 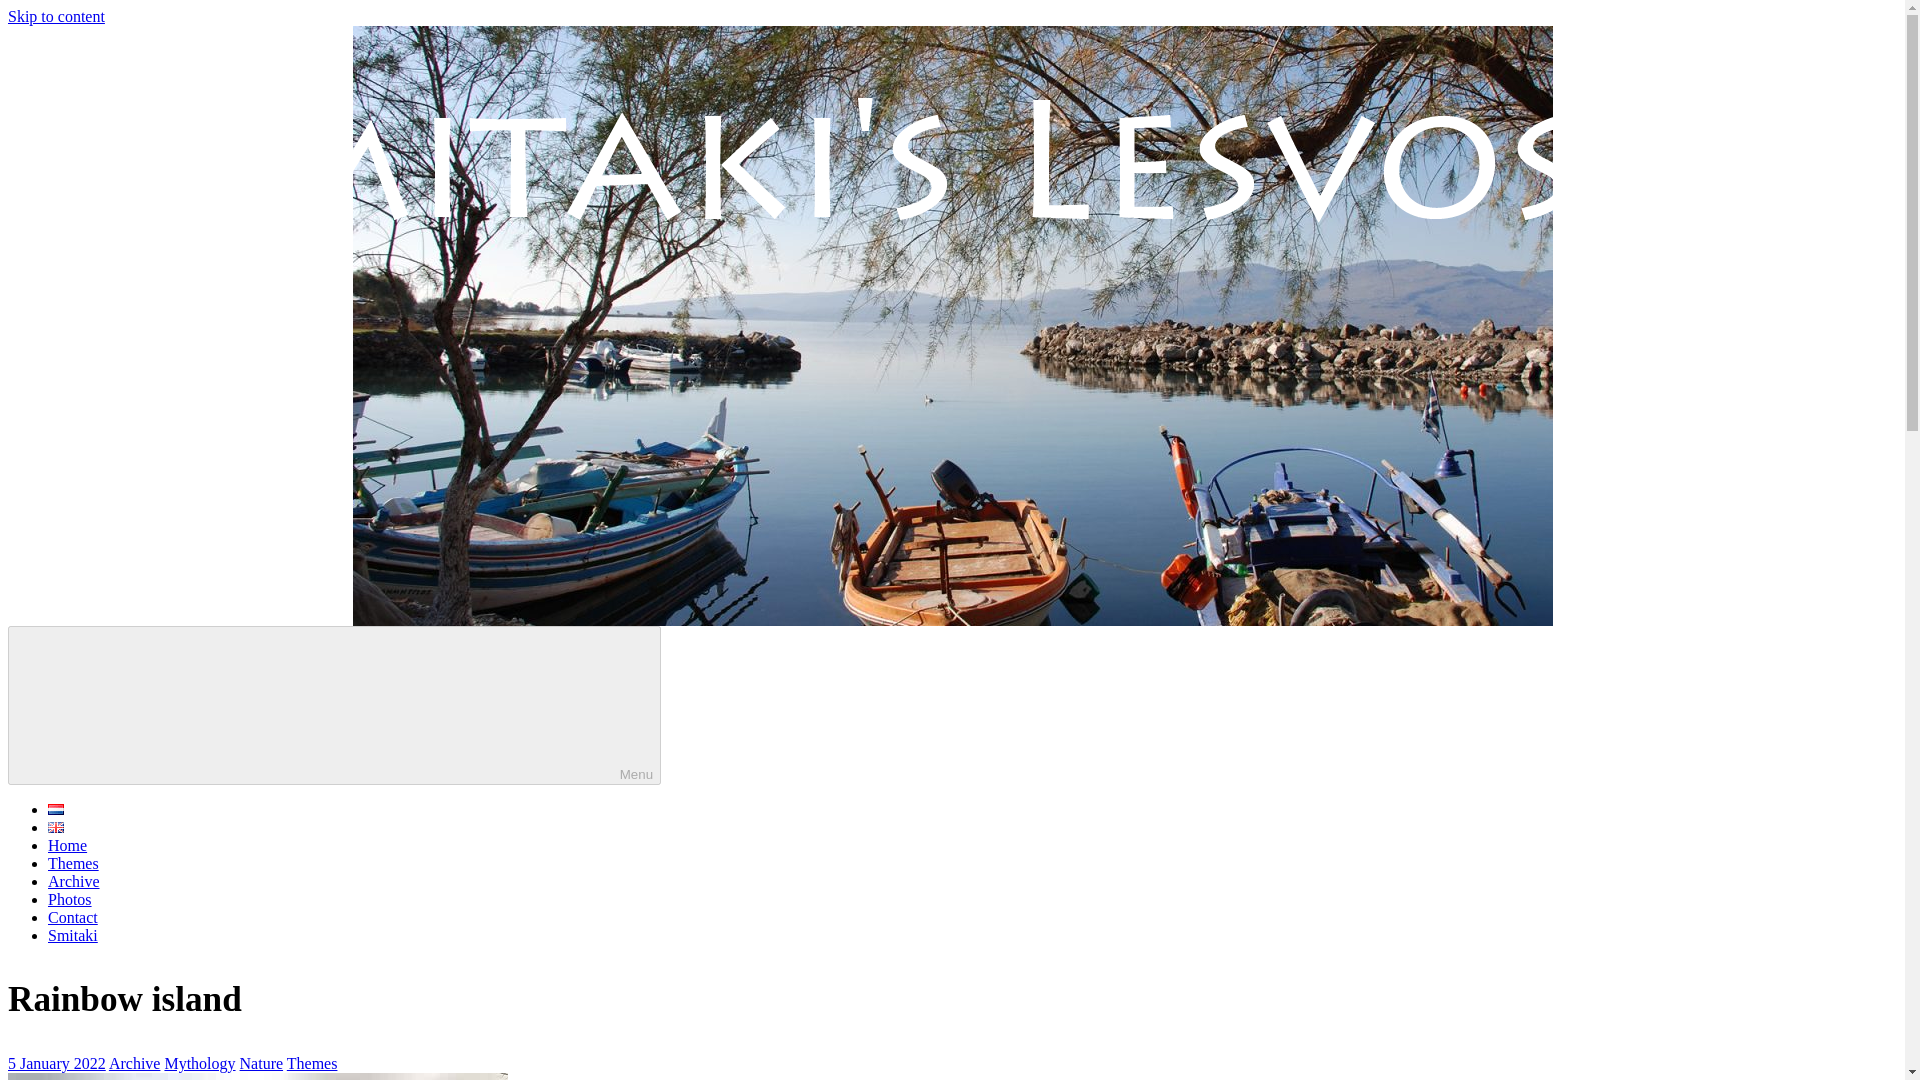 I want to click on Skip to content, so click(x=56, y=16).